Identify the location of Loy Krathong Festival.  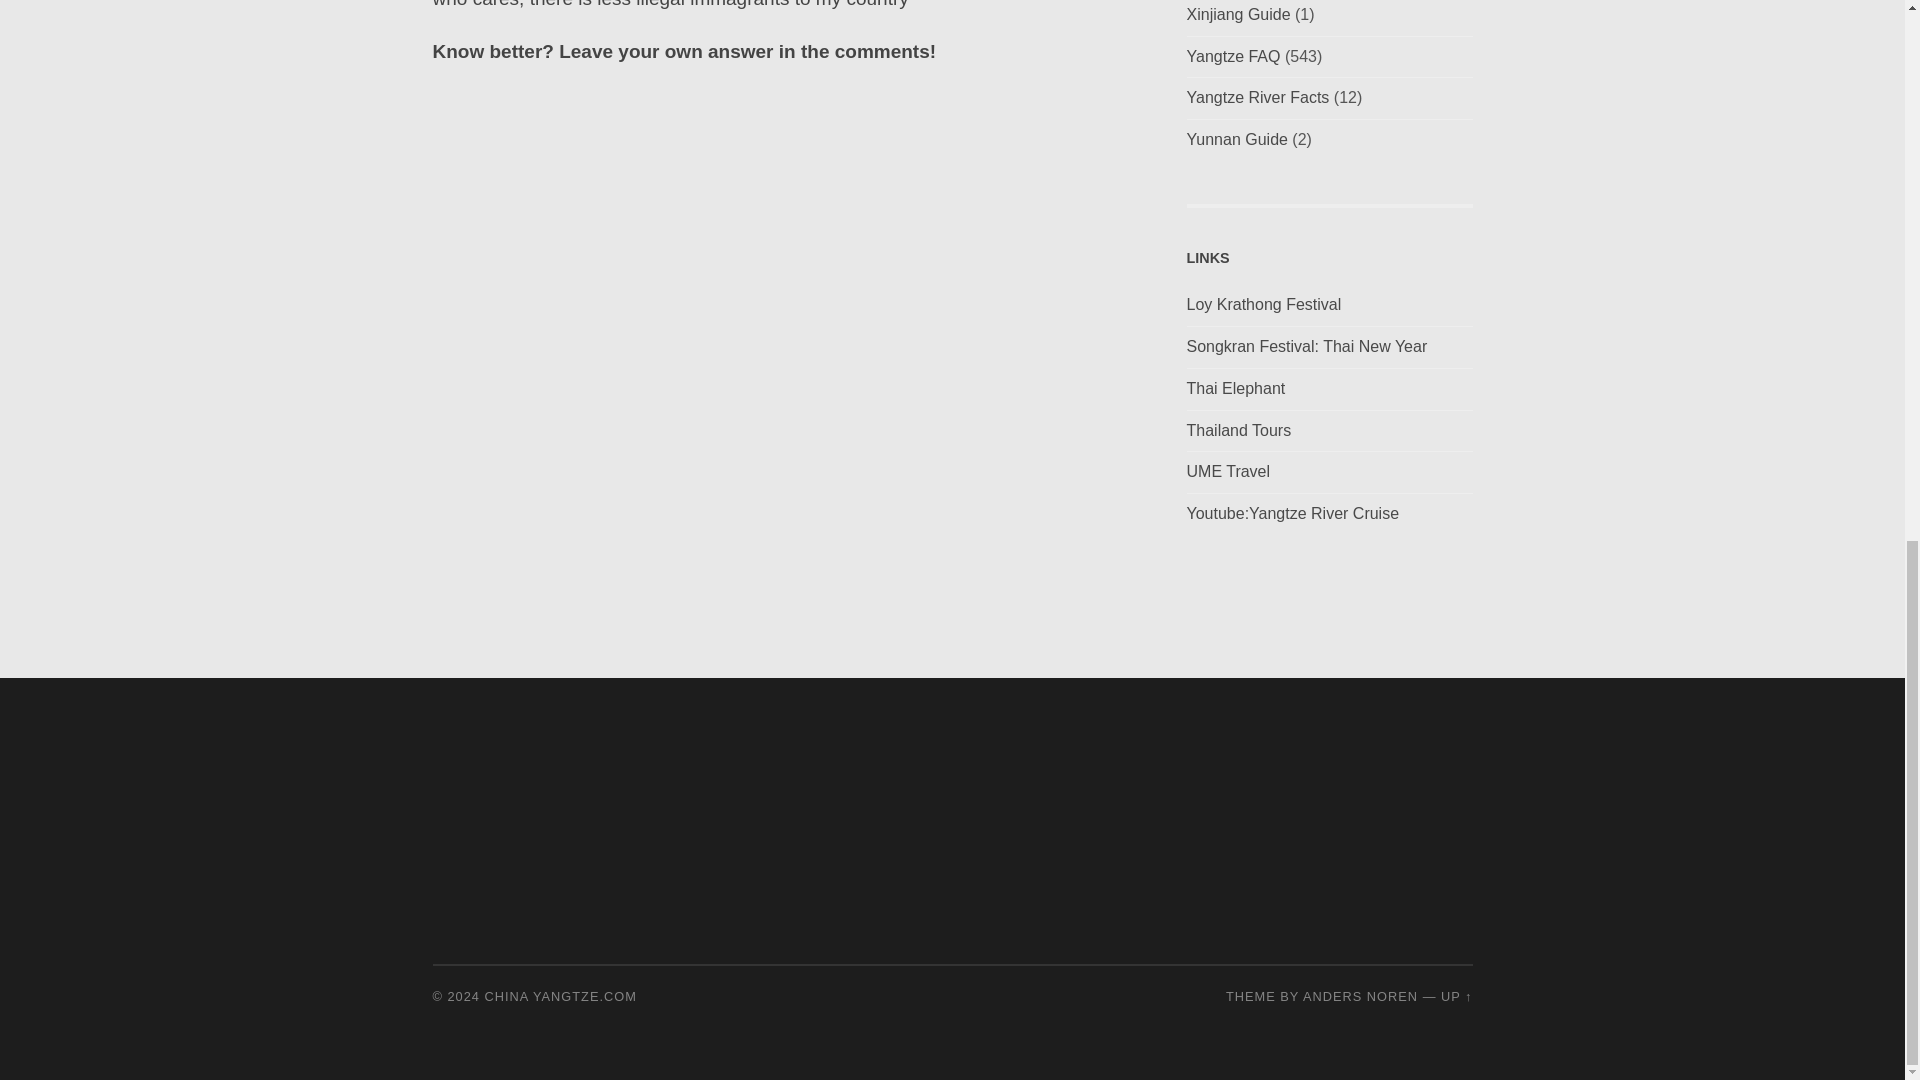
(1263, 304).